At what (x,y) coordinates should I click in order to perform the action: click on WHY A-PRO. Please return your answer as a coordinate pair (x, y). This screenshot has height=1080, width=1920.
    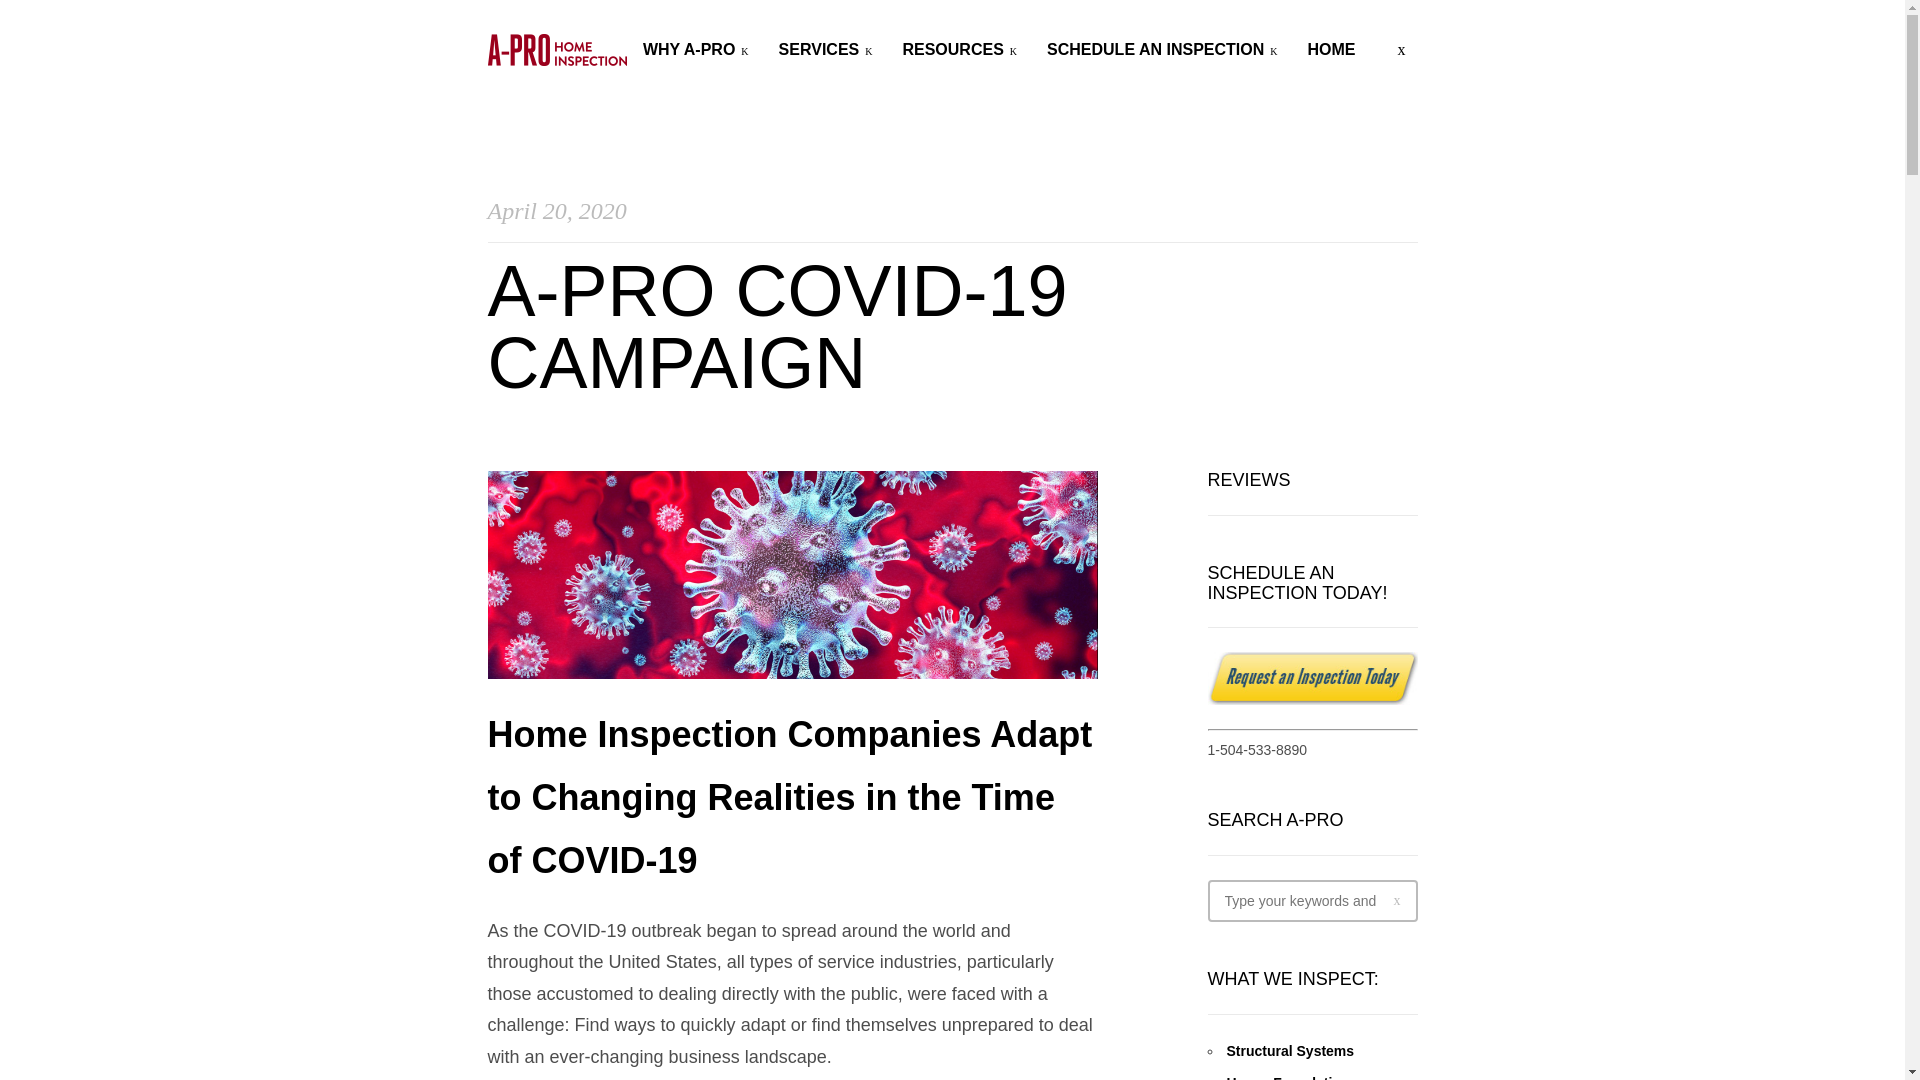
    Looking at the image, I should click on (696, 50).